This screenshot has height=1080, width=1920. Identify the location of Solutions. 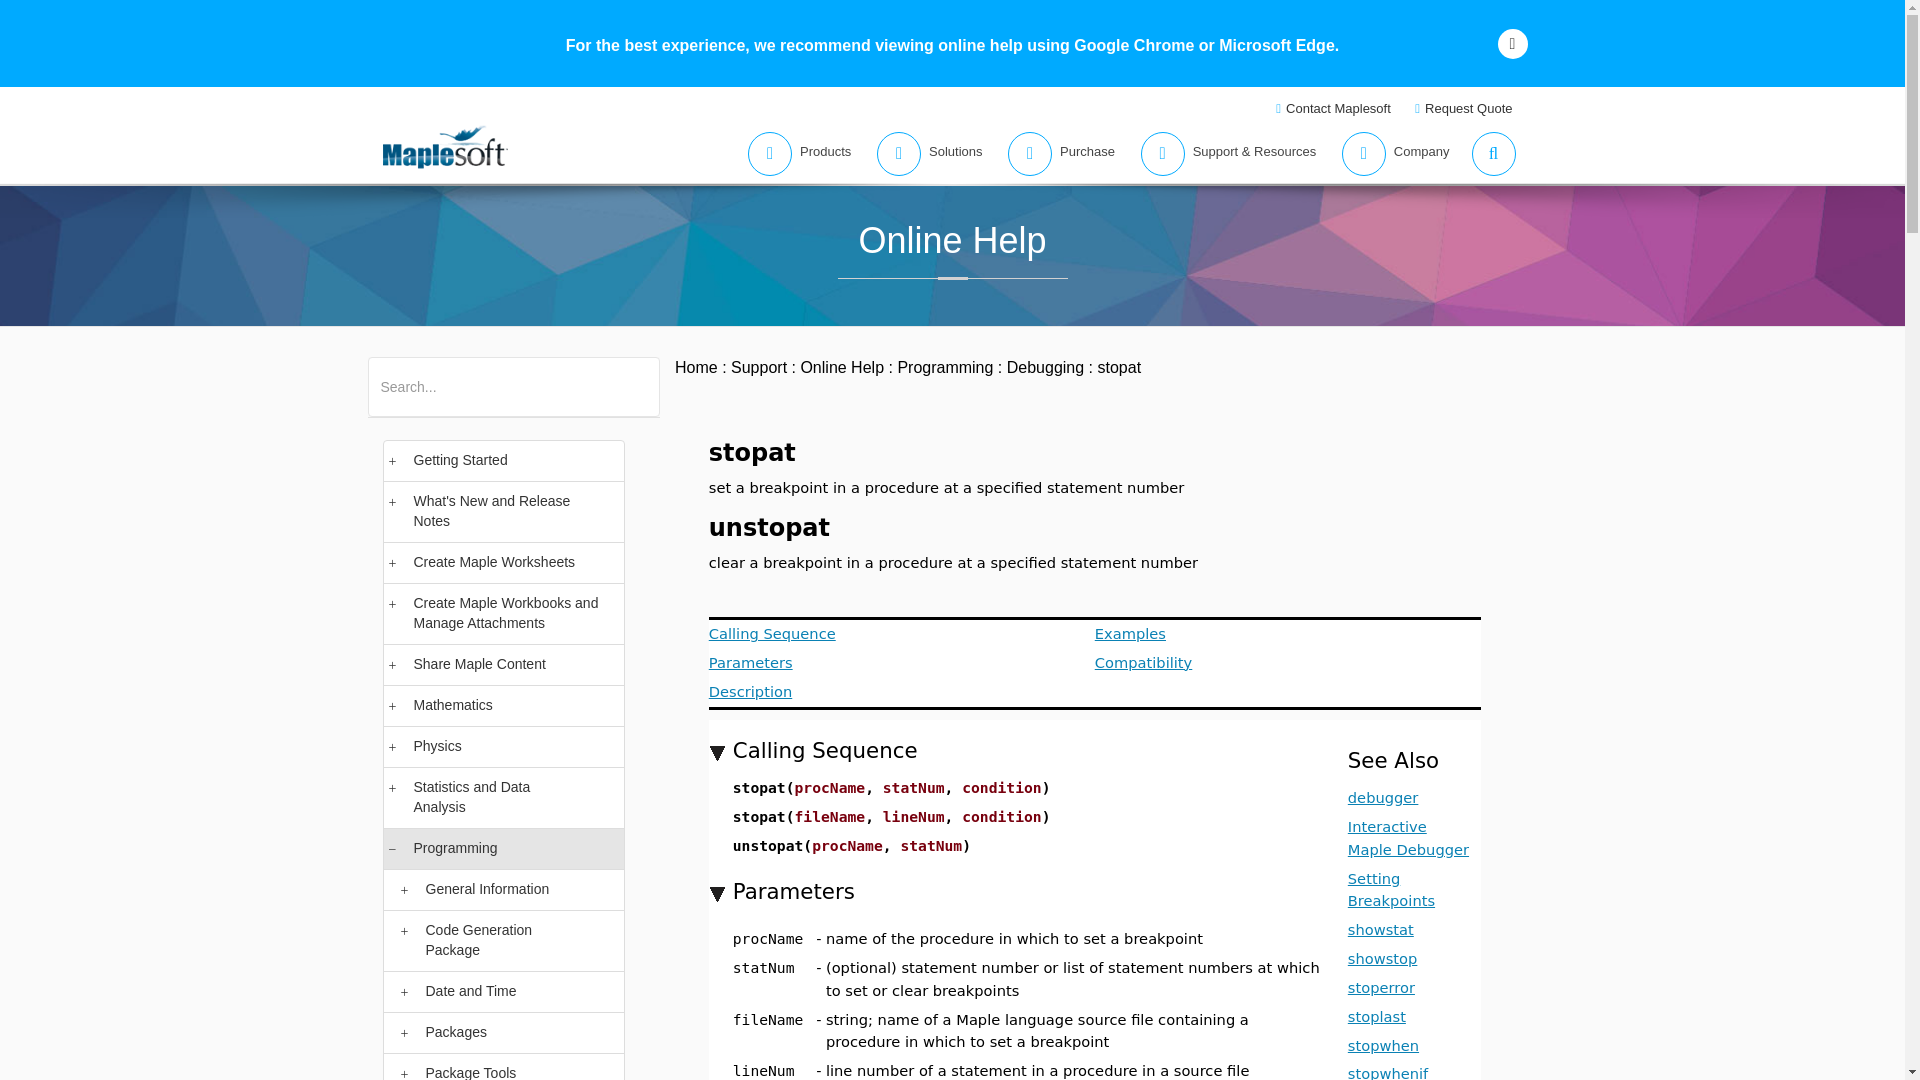
(923, 154).